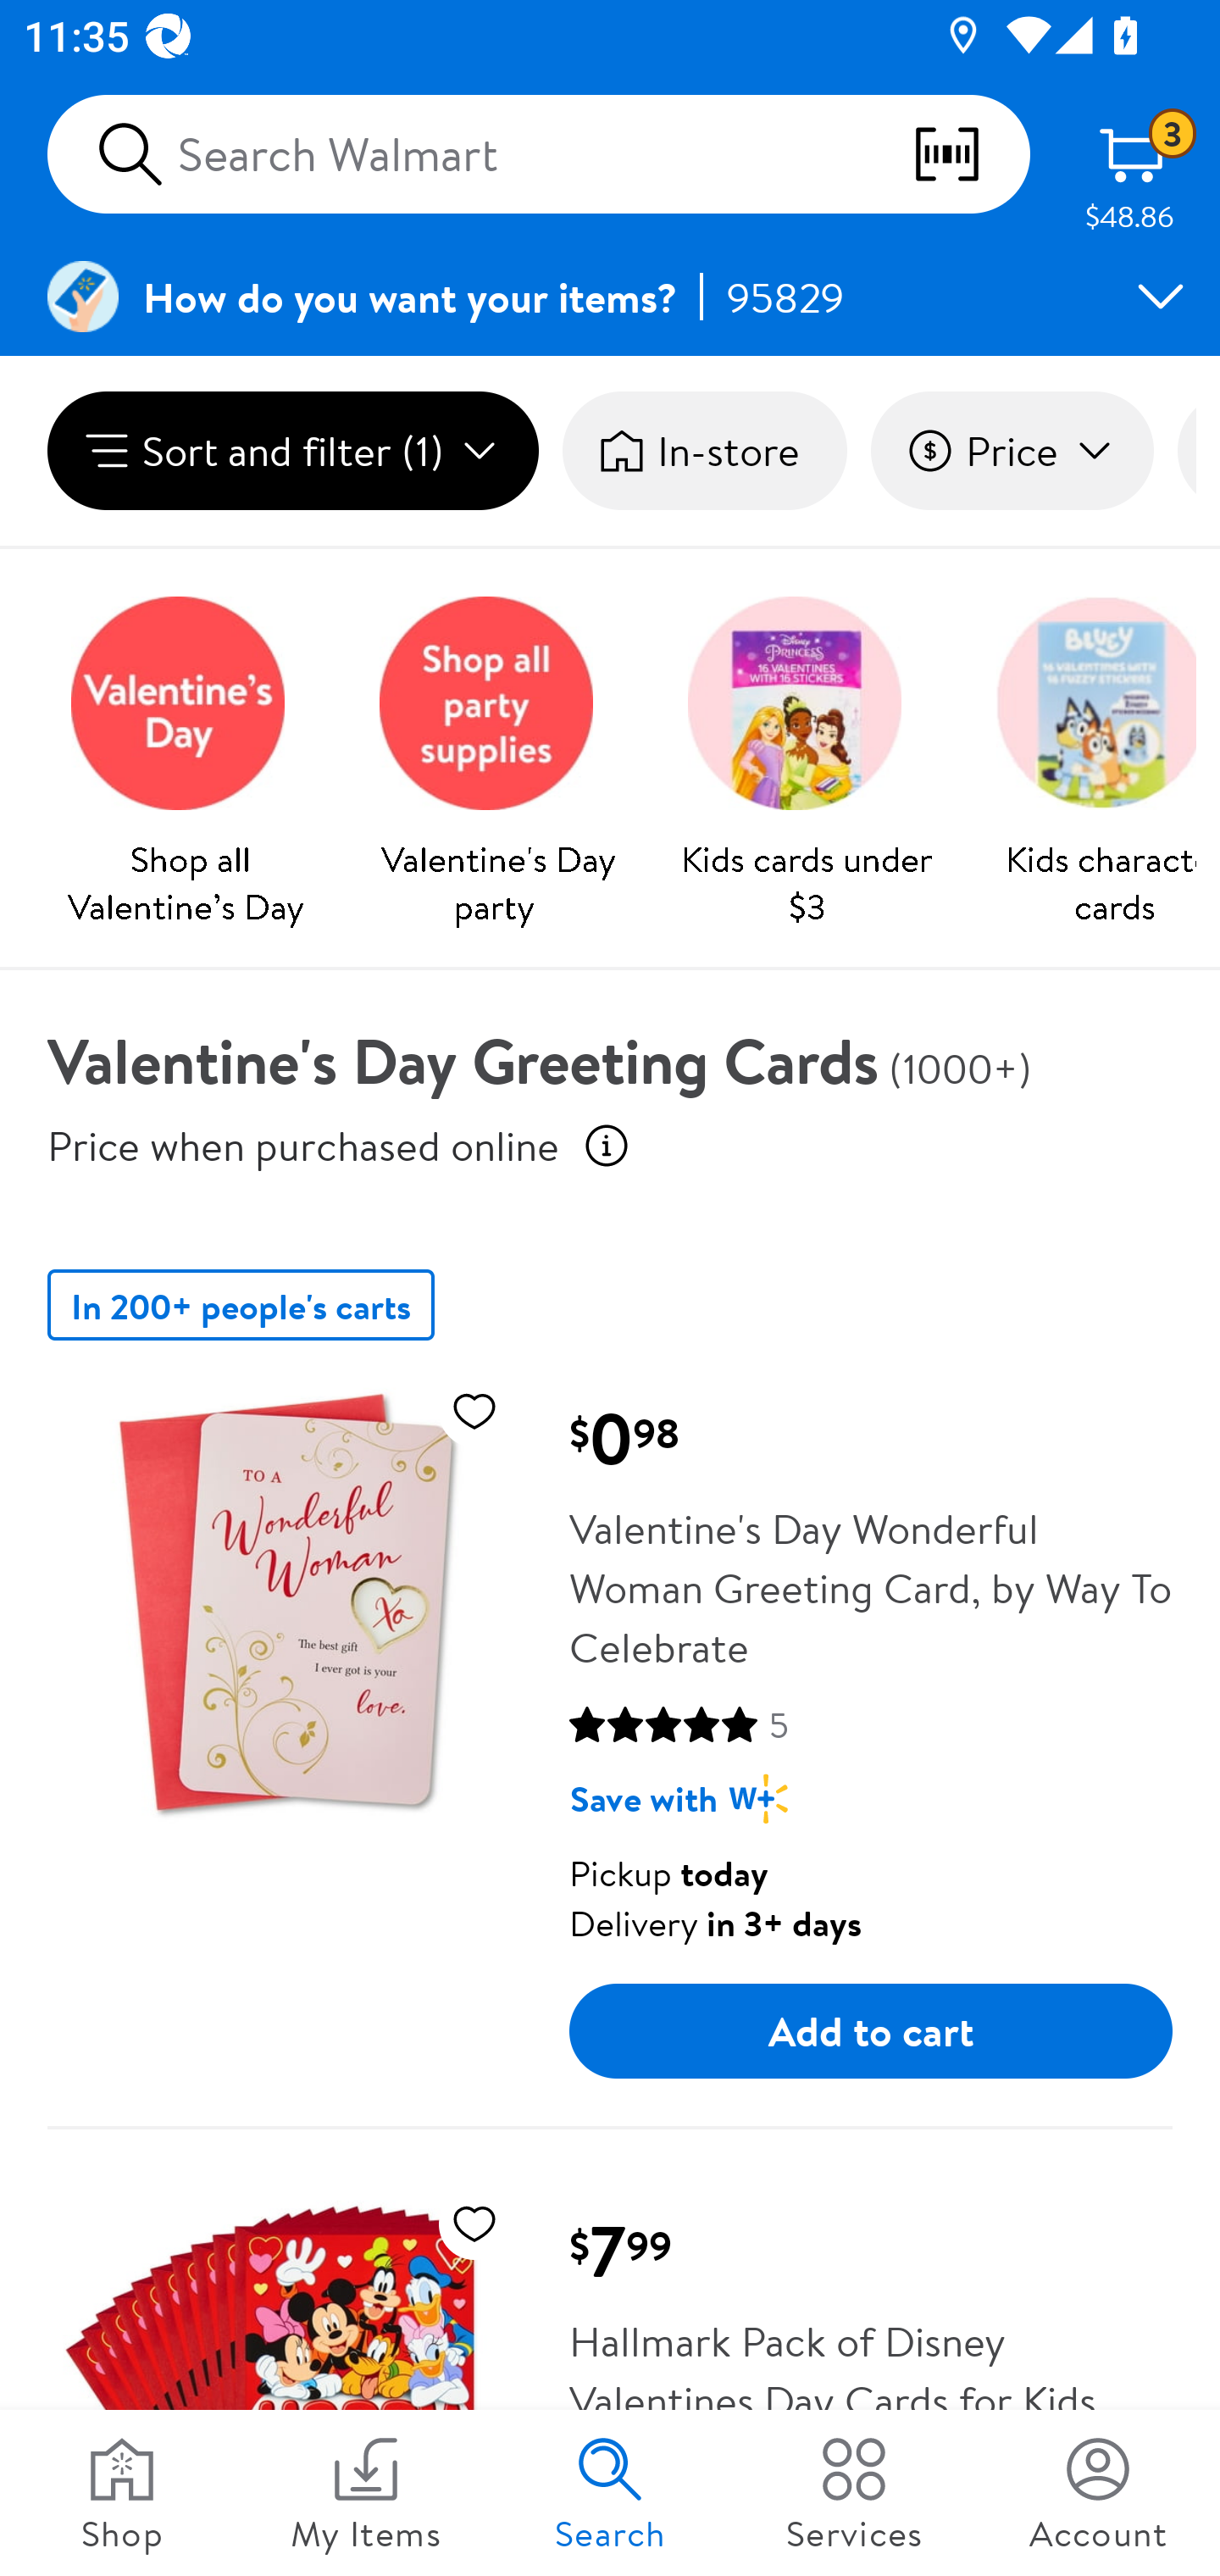  I want to click on Price when purchased online, so click(303, 1145).